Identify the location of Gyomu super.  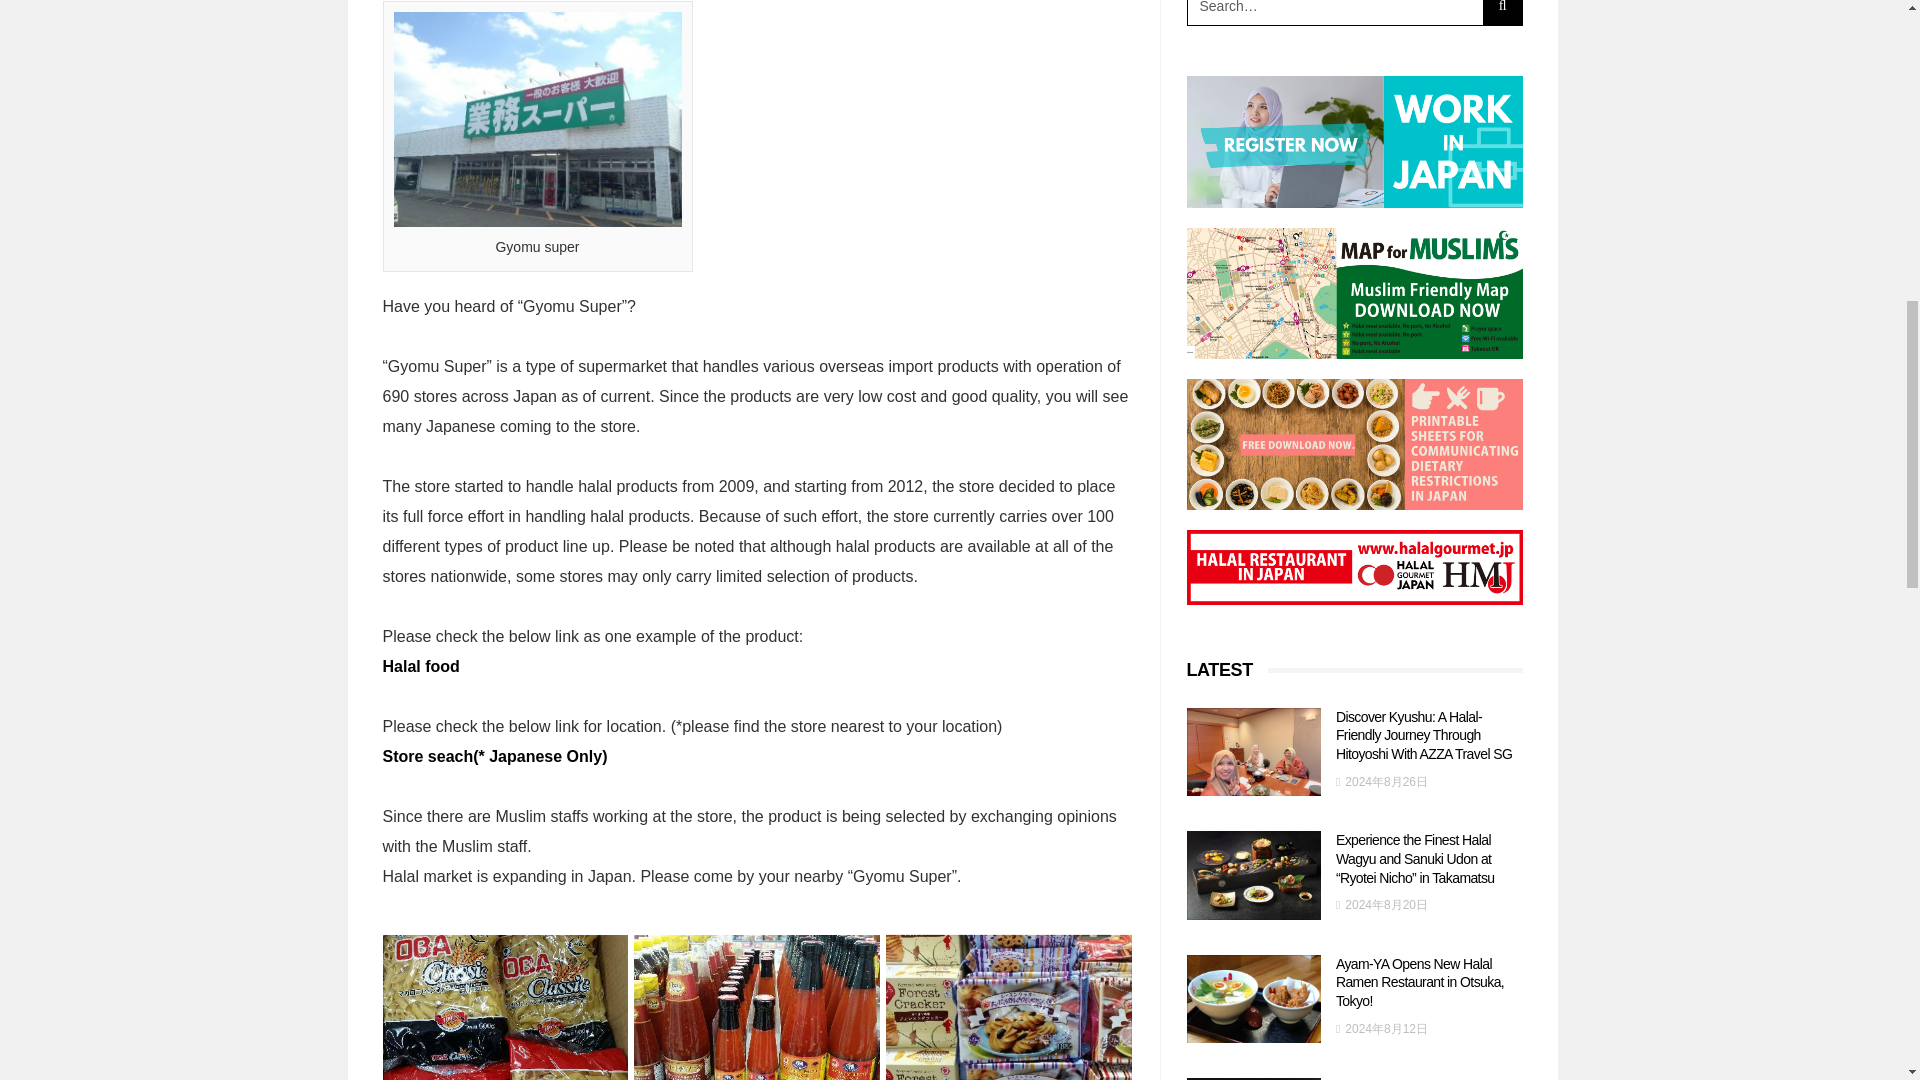
(537, 118).